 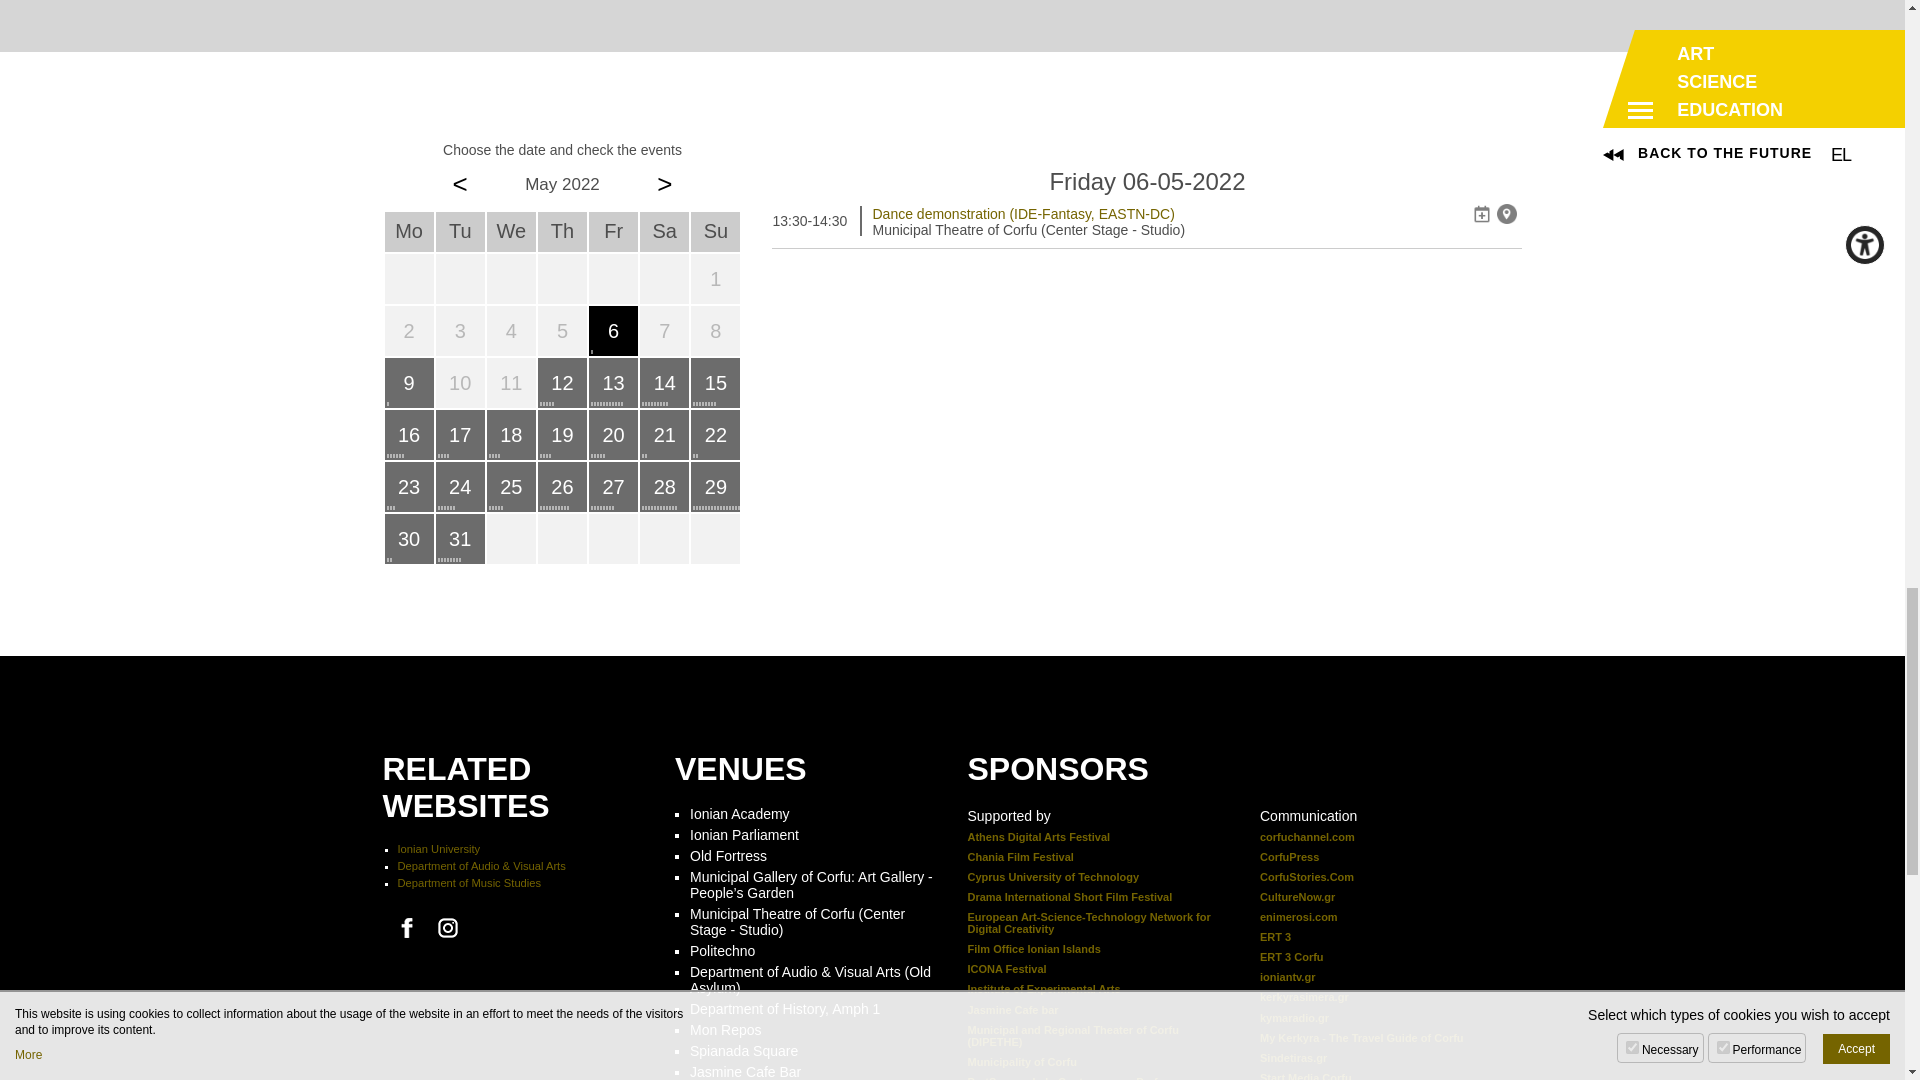 I want to click on Ionian University, so click(x=439, y=849).